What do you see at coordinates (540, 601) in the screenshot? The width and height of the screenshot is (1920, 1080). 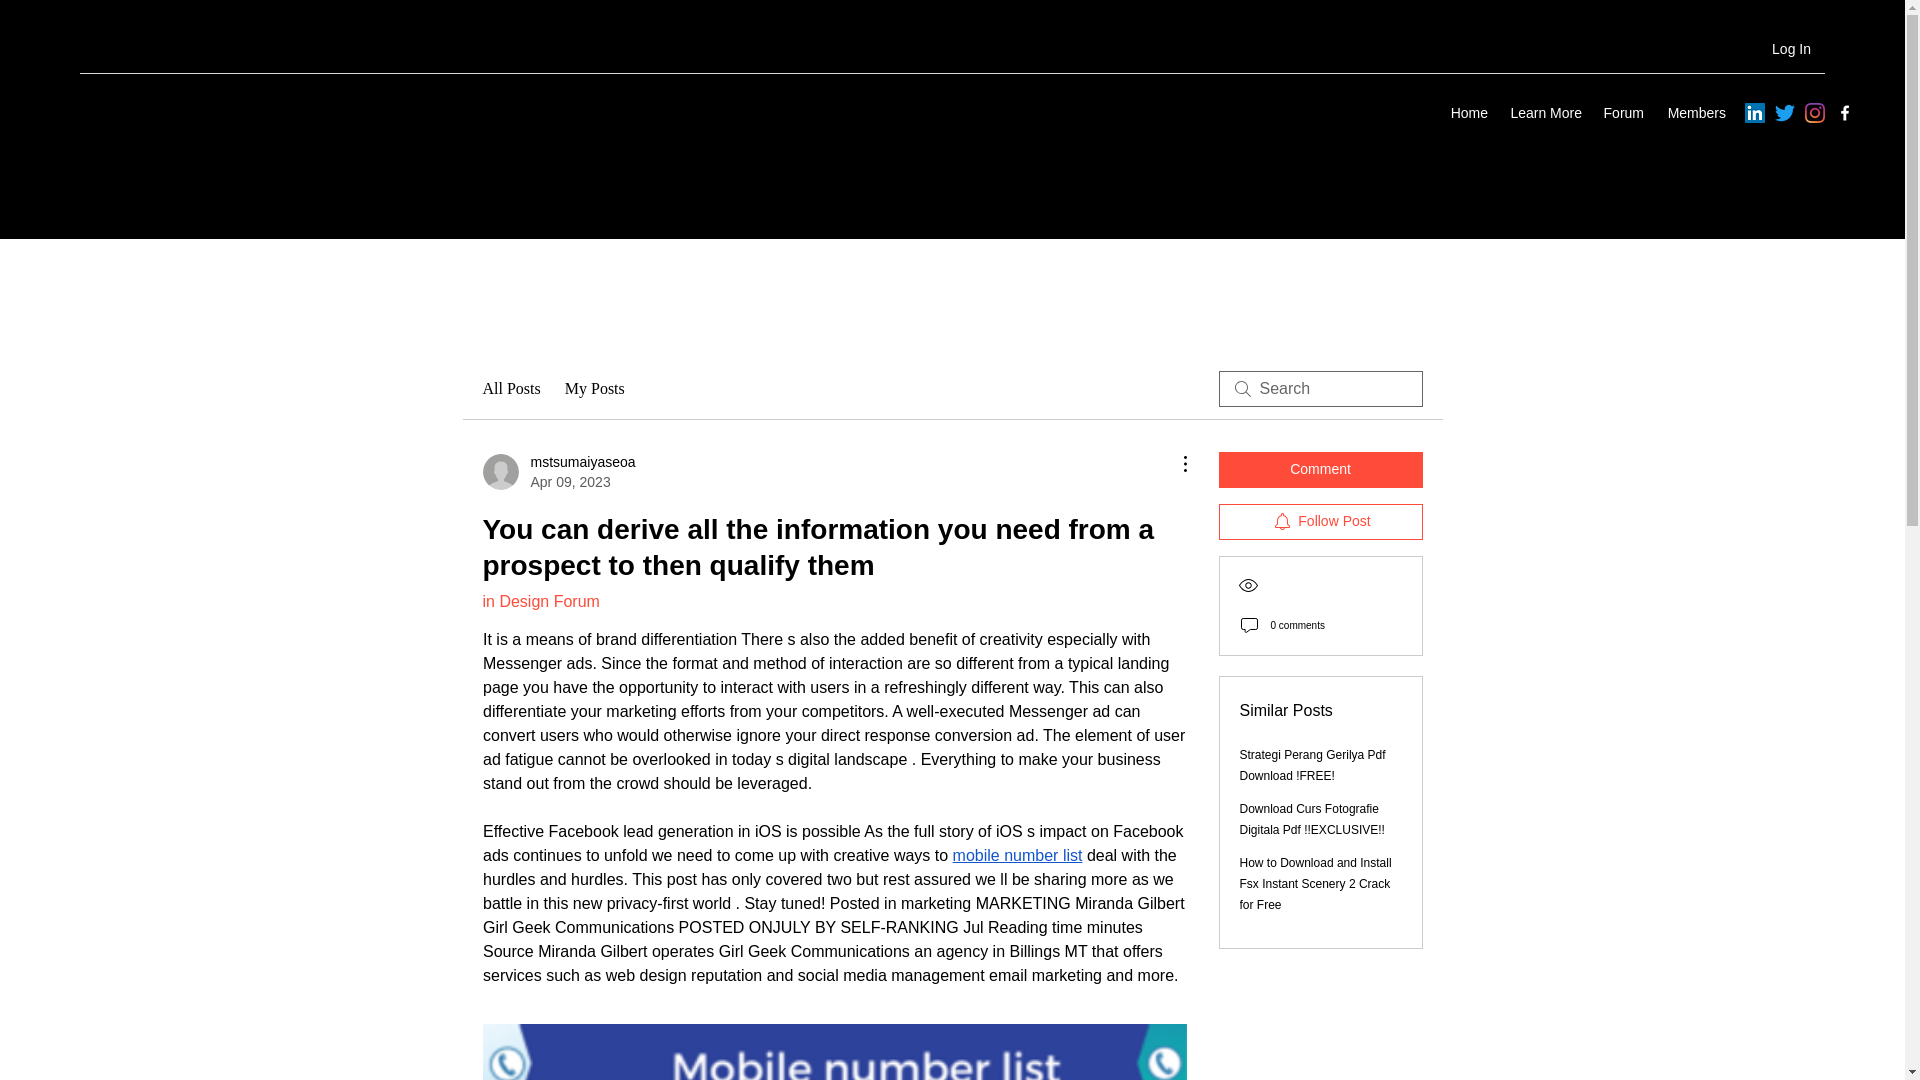 I see `in Design Forum` at bounding box center [540, 601].